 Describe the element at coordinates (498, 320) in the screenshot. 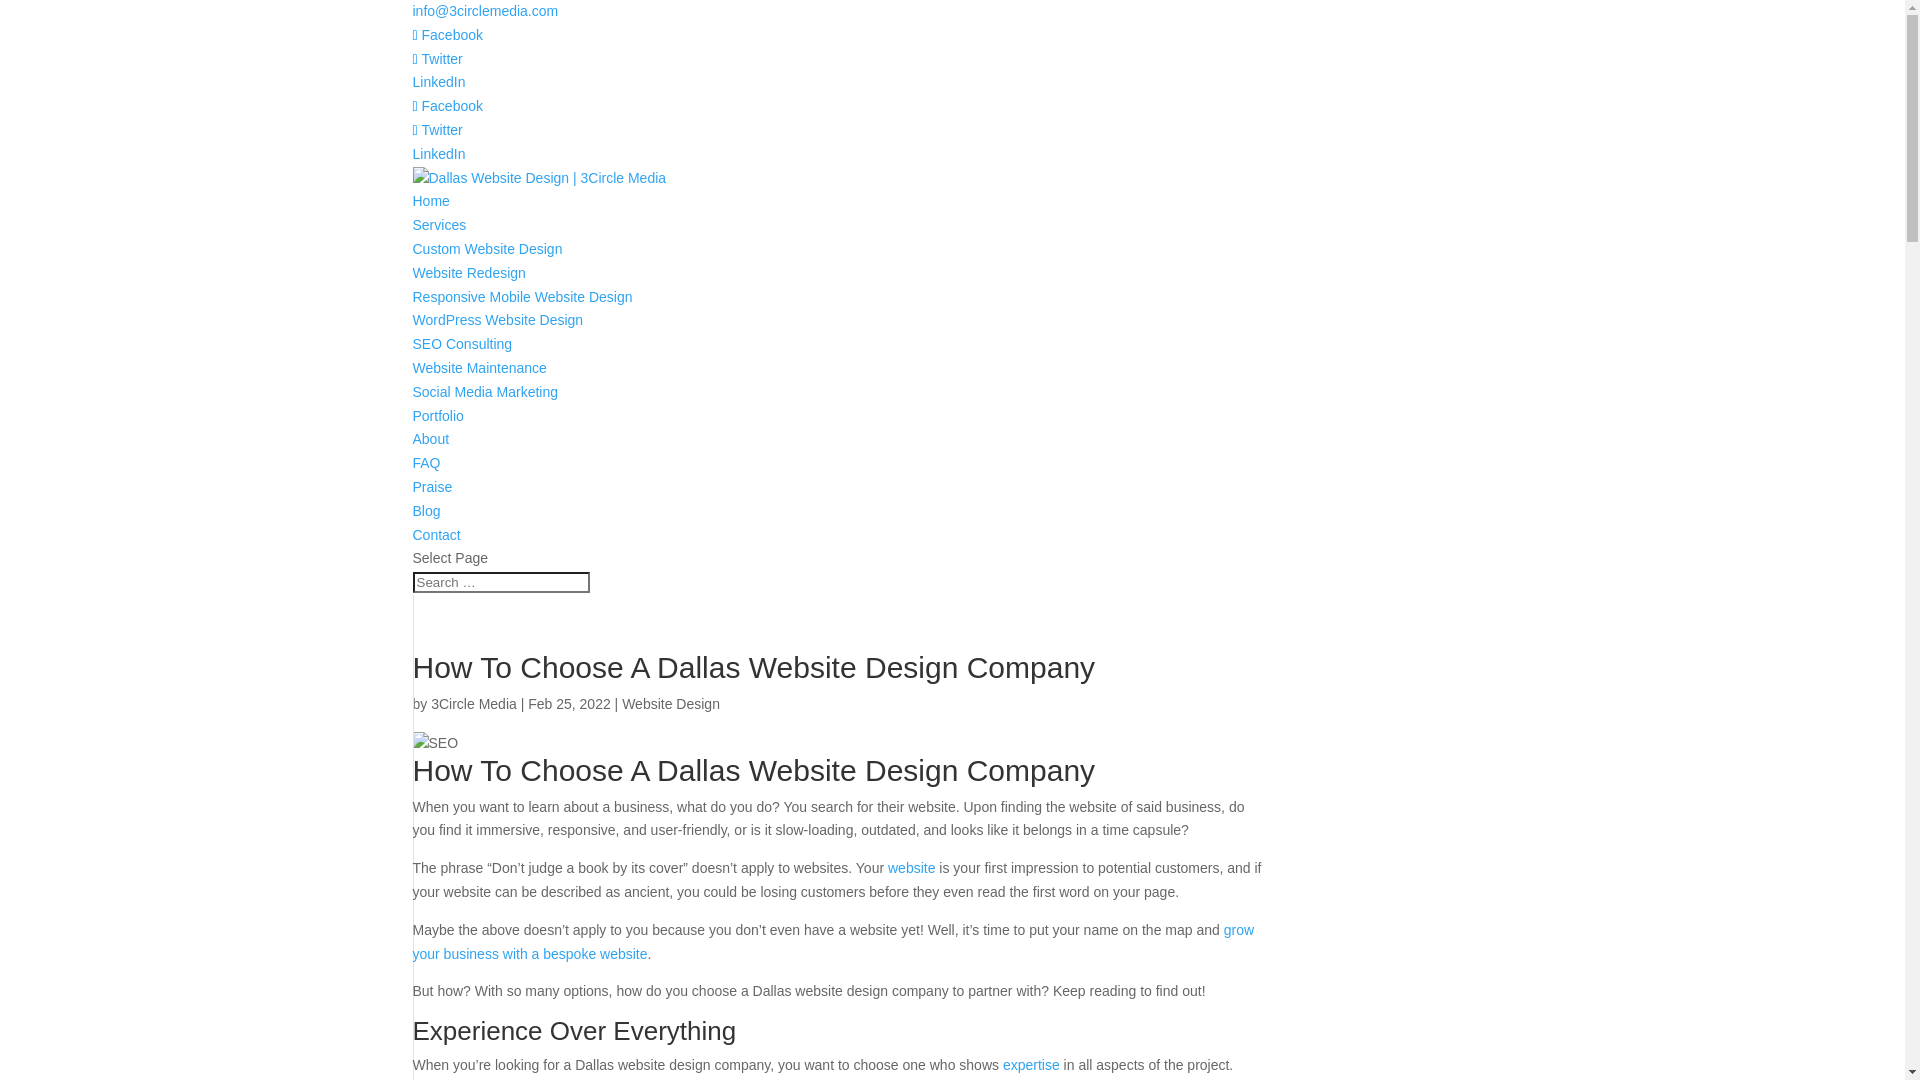

I see `WordPress Website Design` at that location.